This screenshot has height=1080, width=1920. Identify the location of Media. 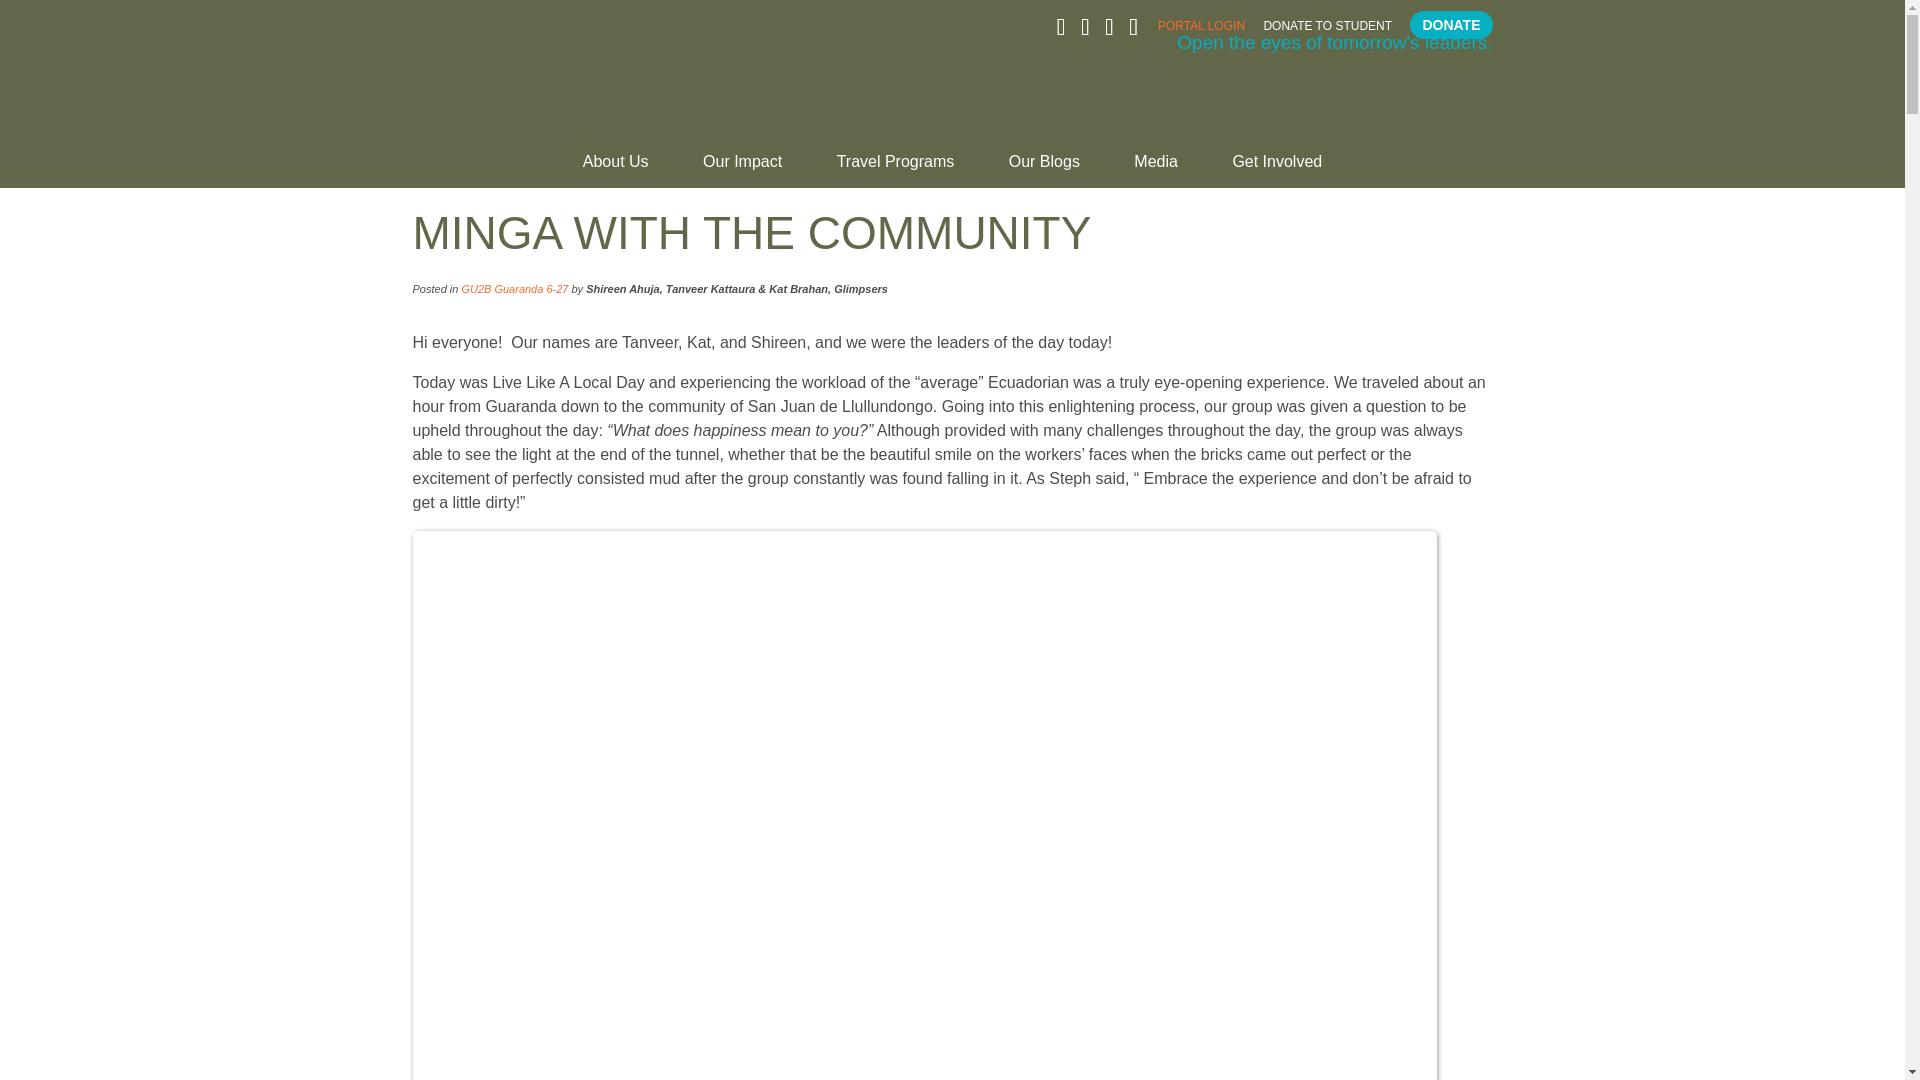
(1156, 170).